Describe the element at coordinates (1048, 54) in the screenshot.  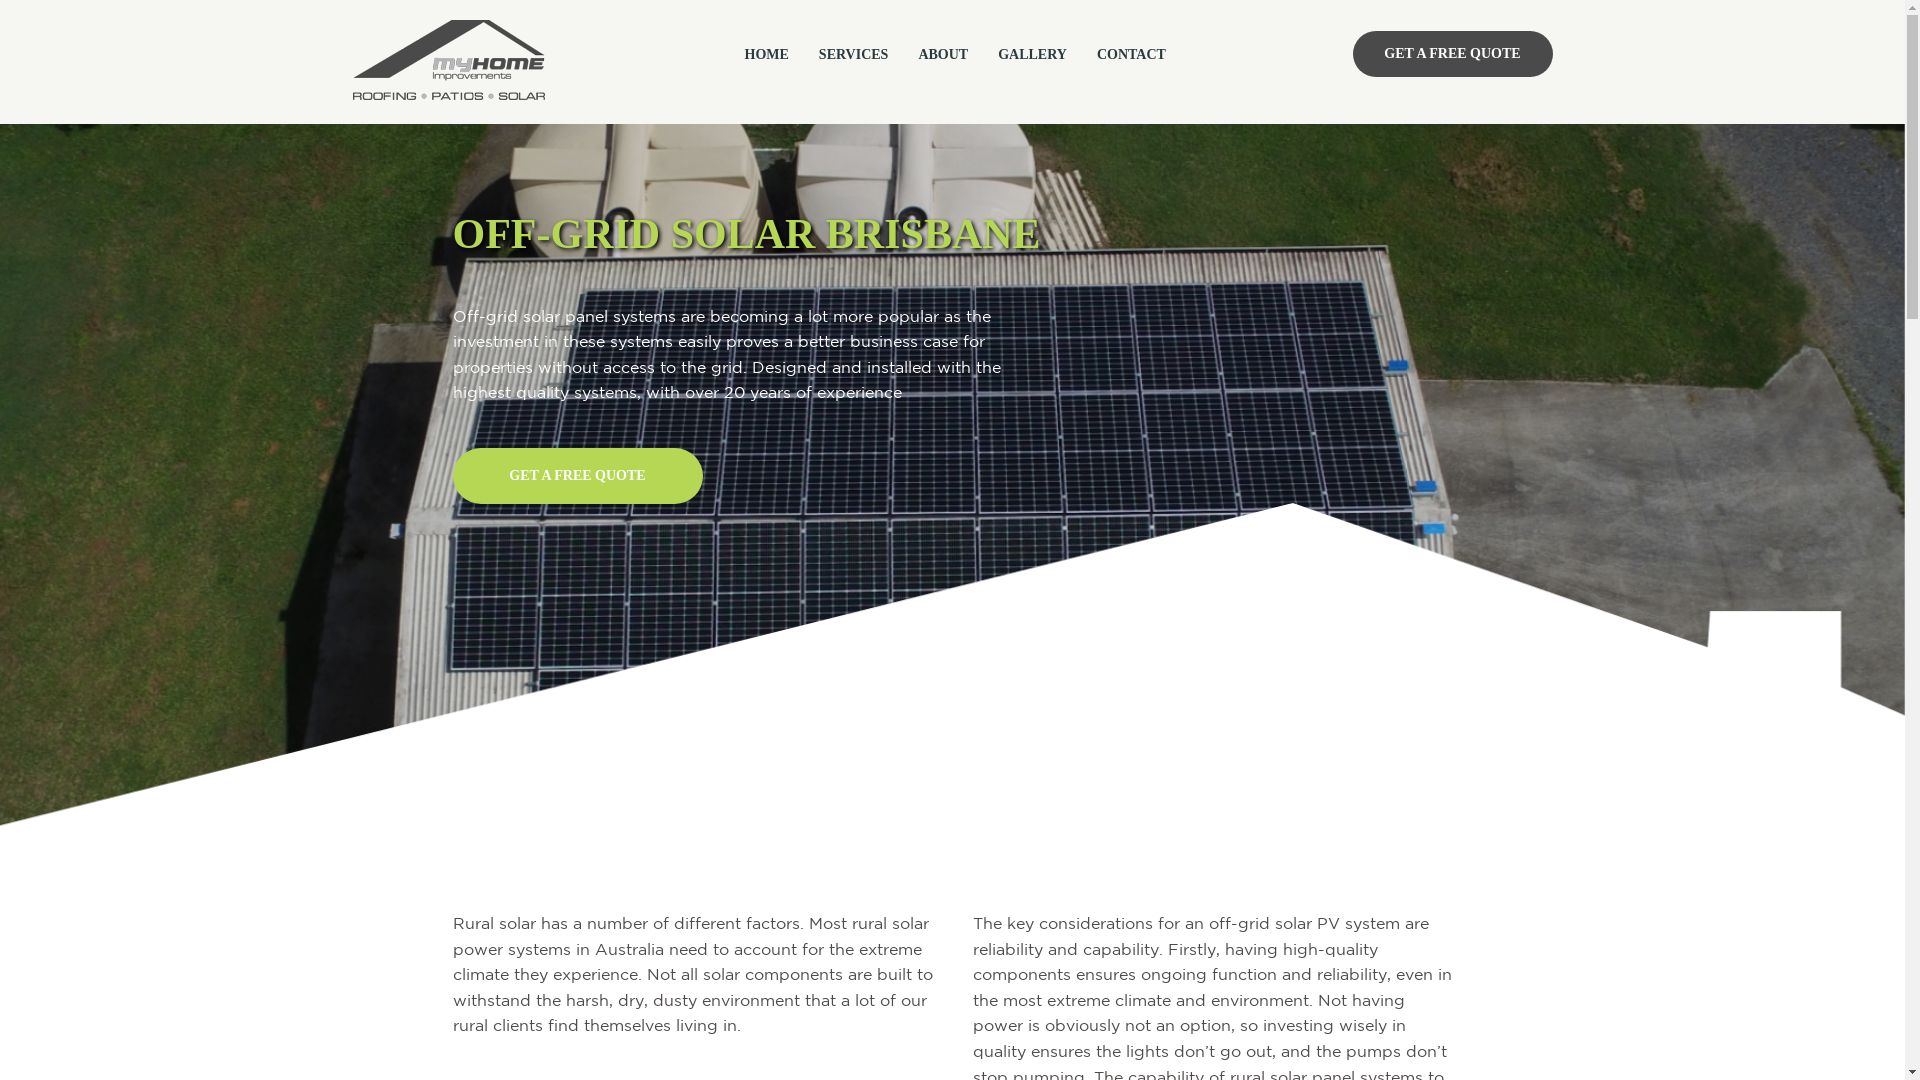
I see `GALLERY` at that location.